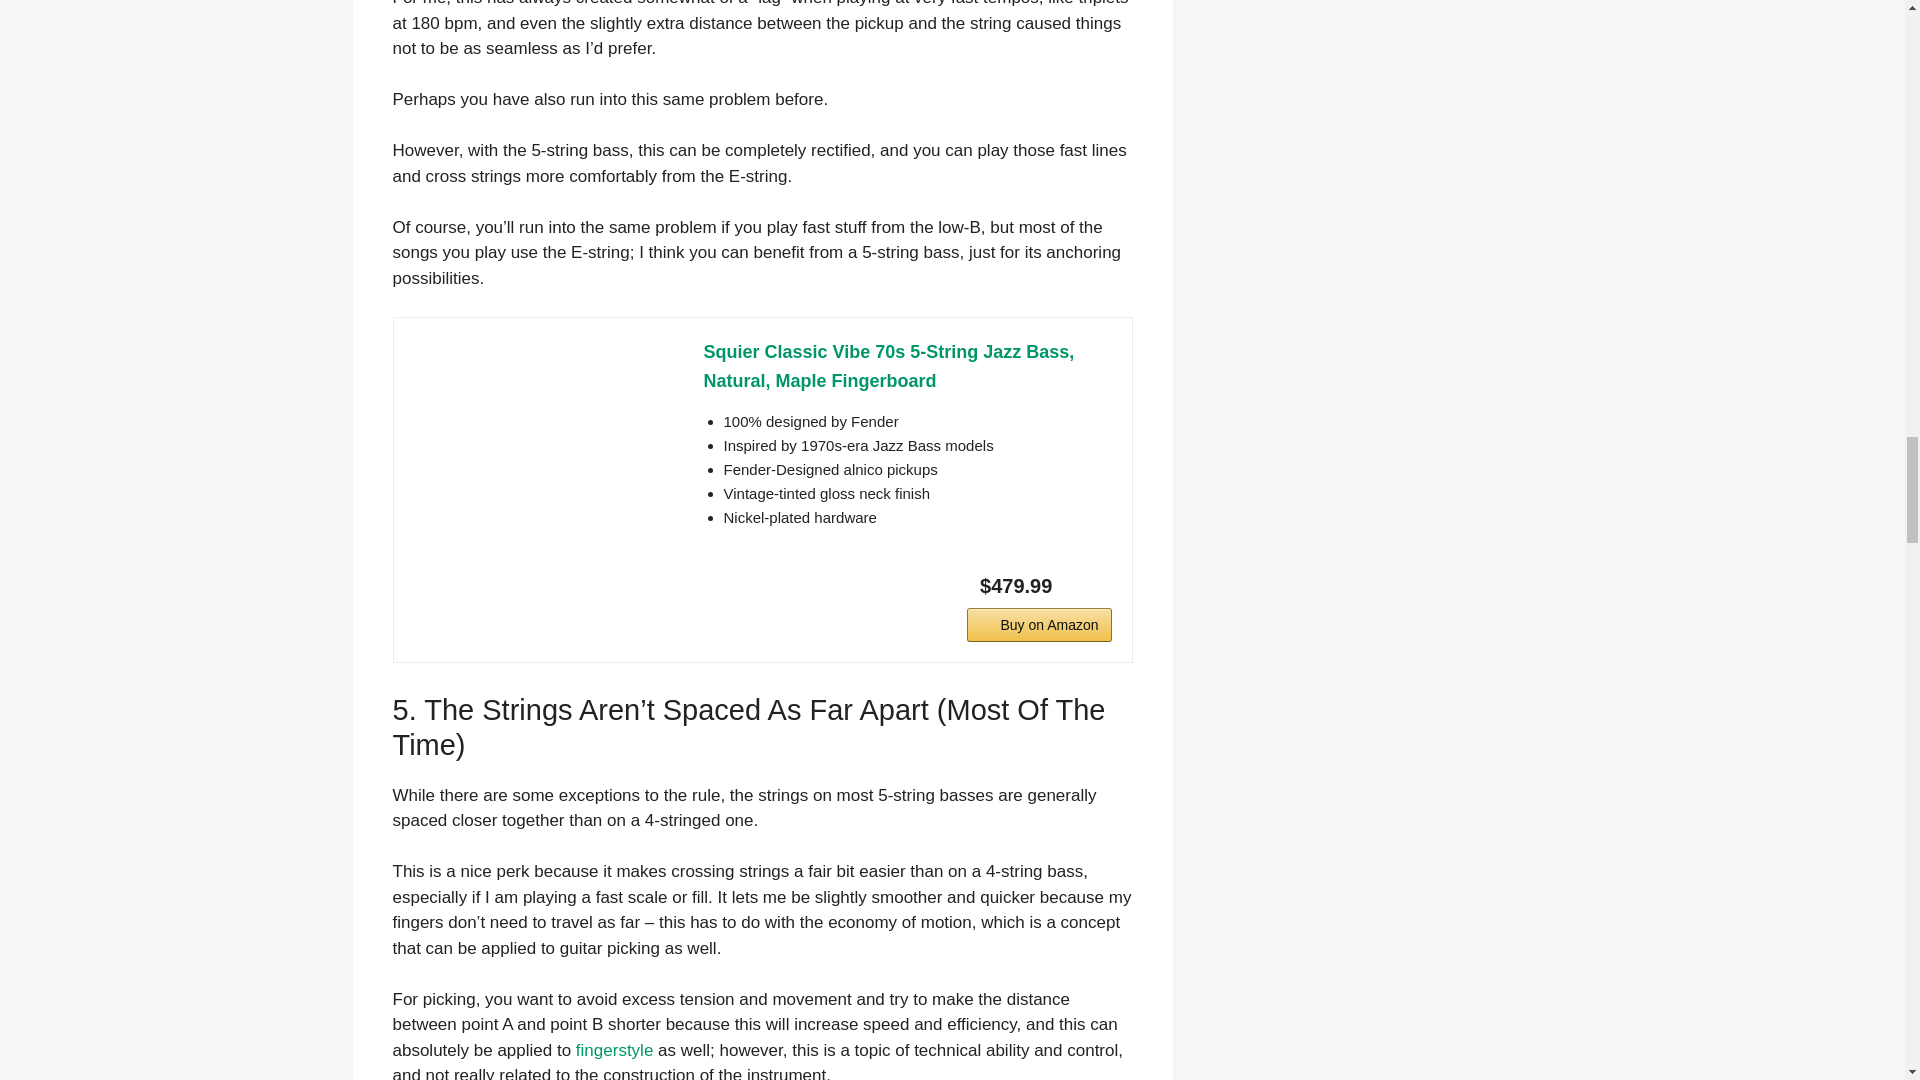 Image resolution: width=1920 pixels, height=1080 pixels. What do you see at coordinates (1084, 584) in the screenshot?
I see `Amazon Prime` at bounding box center [1084, 584].